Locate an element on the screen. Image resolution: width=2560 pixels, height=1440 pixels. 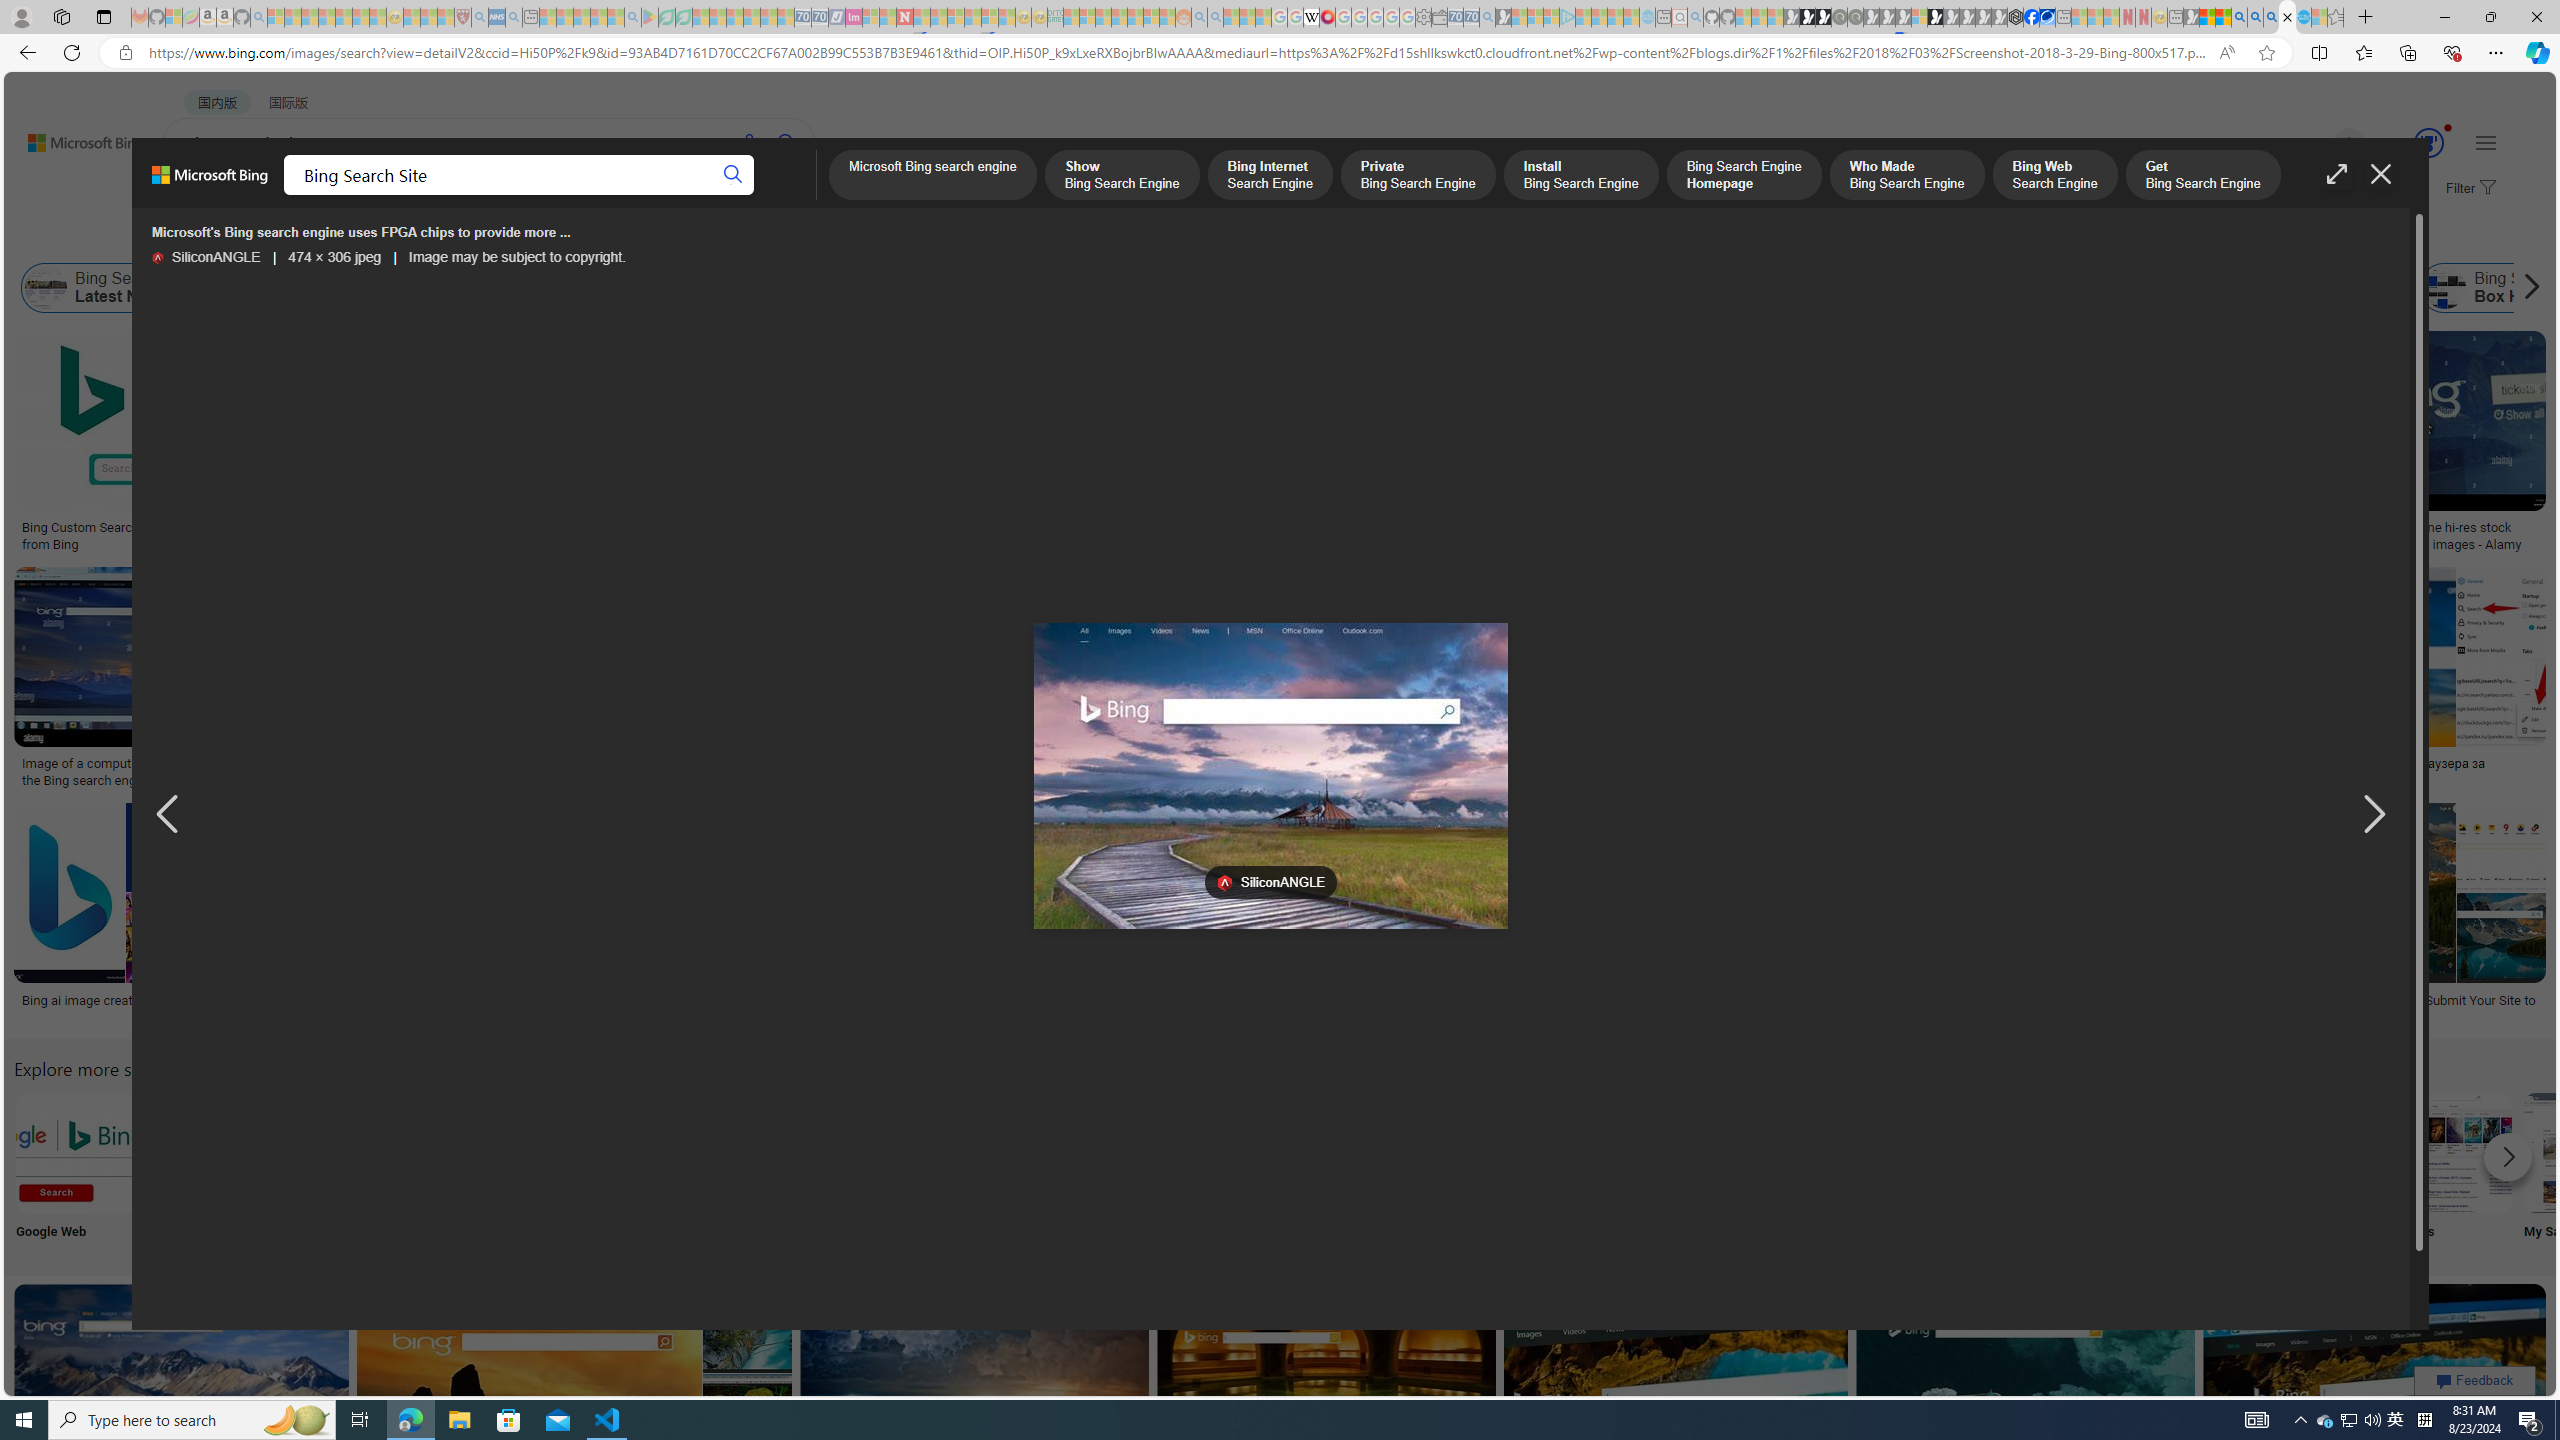
2009 Bing officially replaced Live Search on June 3 - Search is located at coordinates (2256, 17).